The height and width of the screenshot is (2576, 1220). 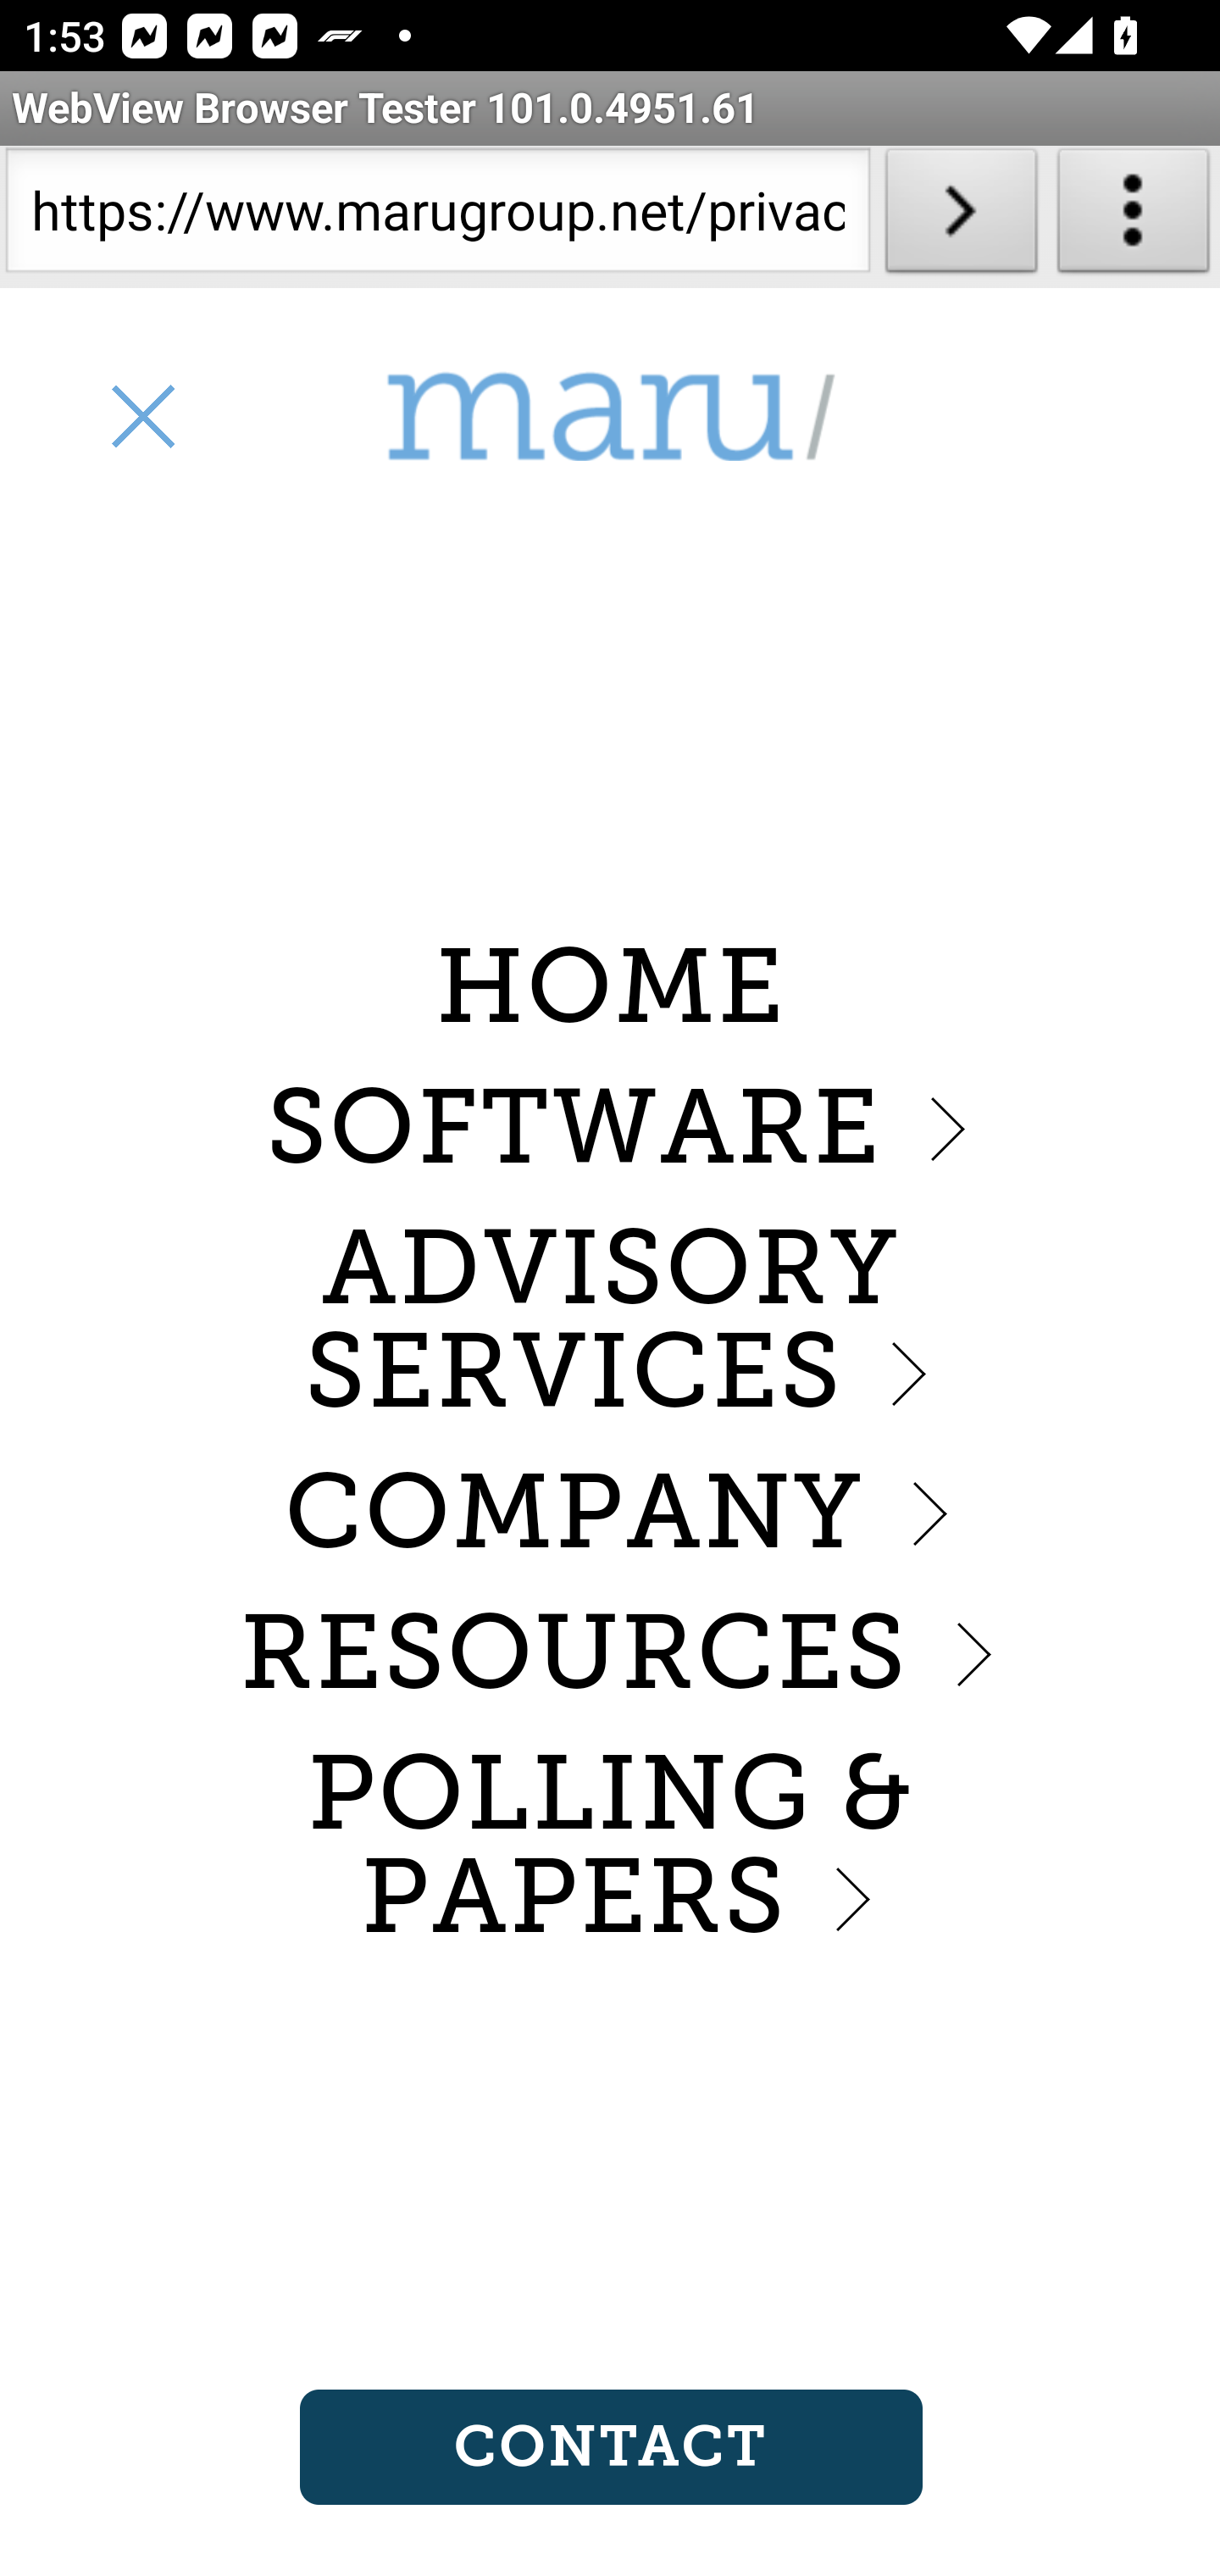 What do you see at coordinates (611, 988) in the screenshot?
I see `HOME` at bounding box center [611, 988].